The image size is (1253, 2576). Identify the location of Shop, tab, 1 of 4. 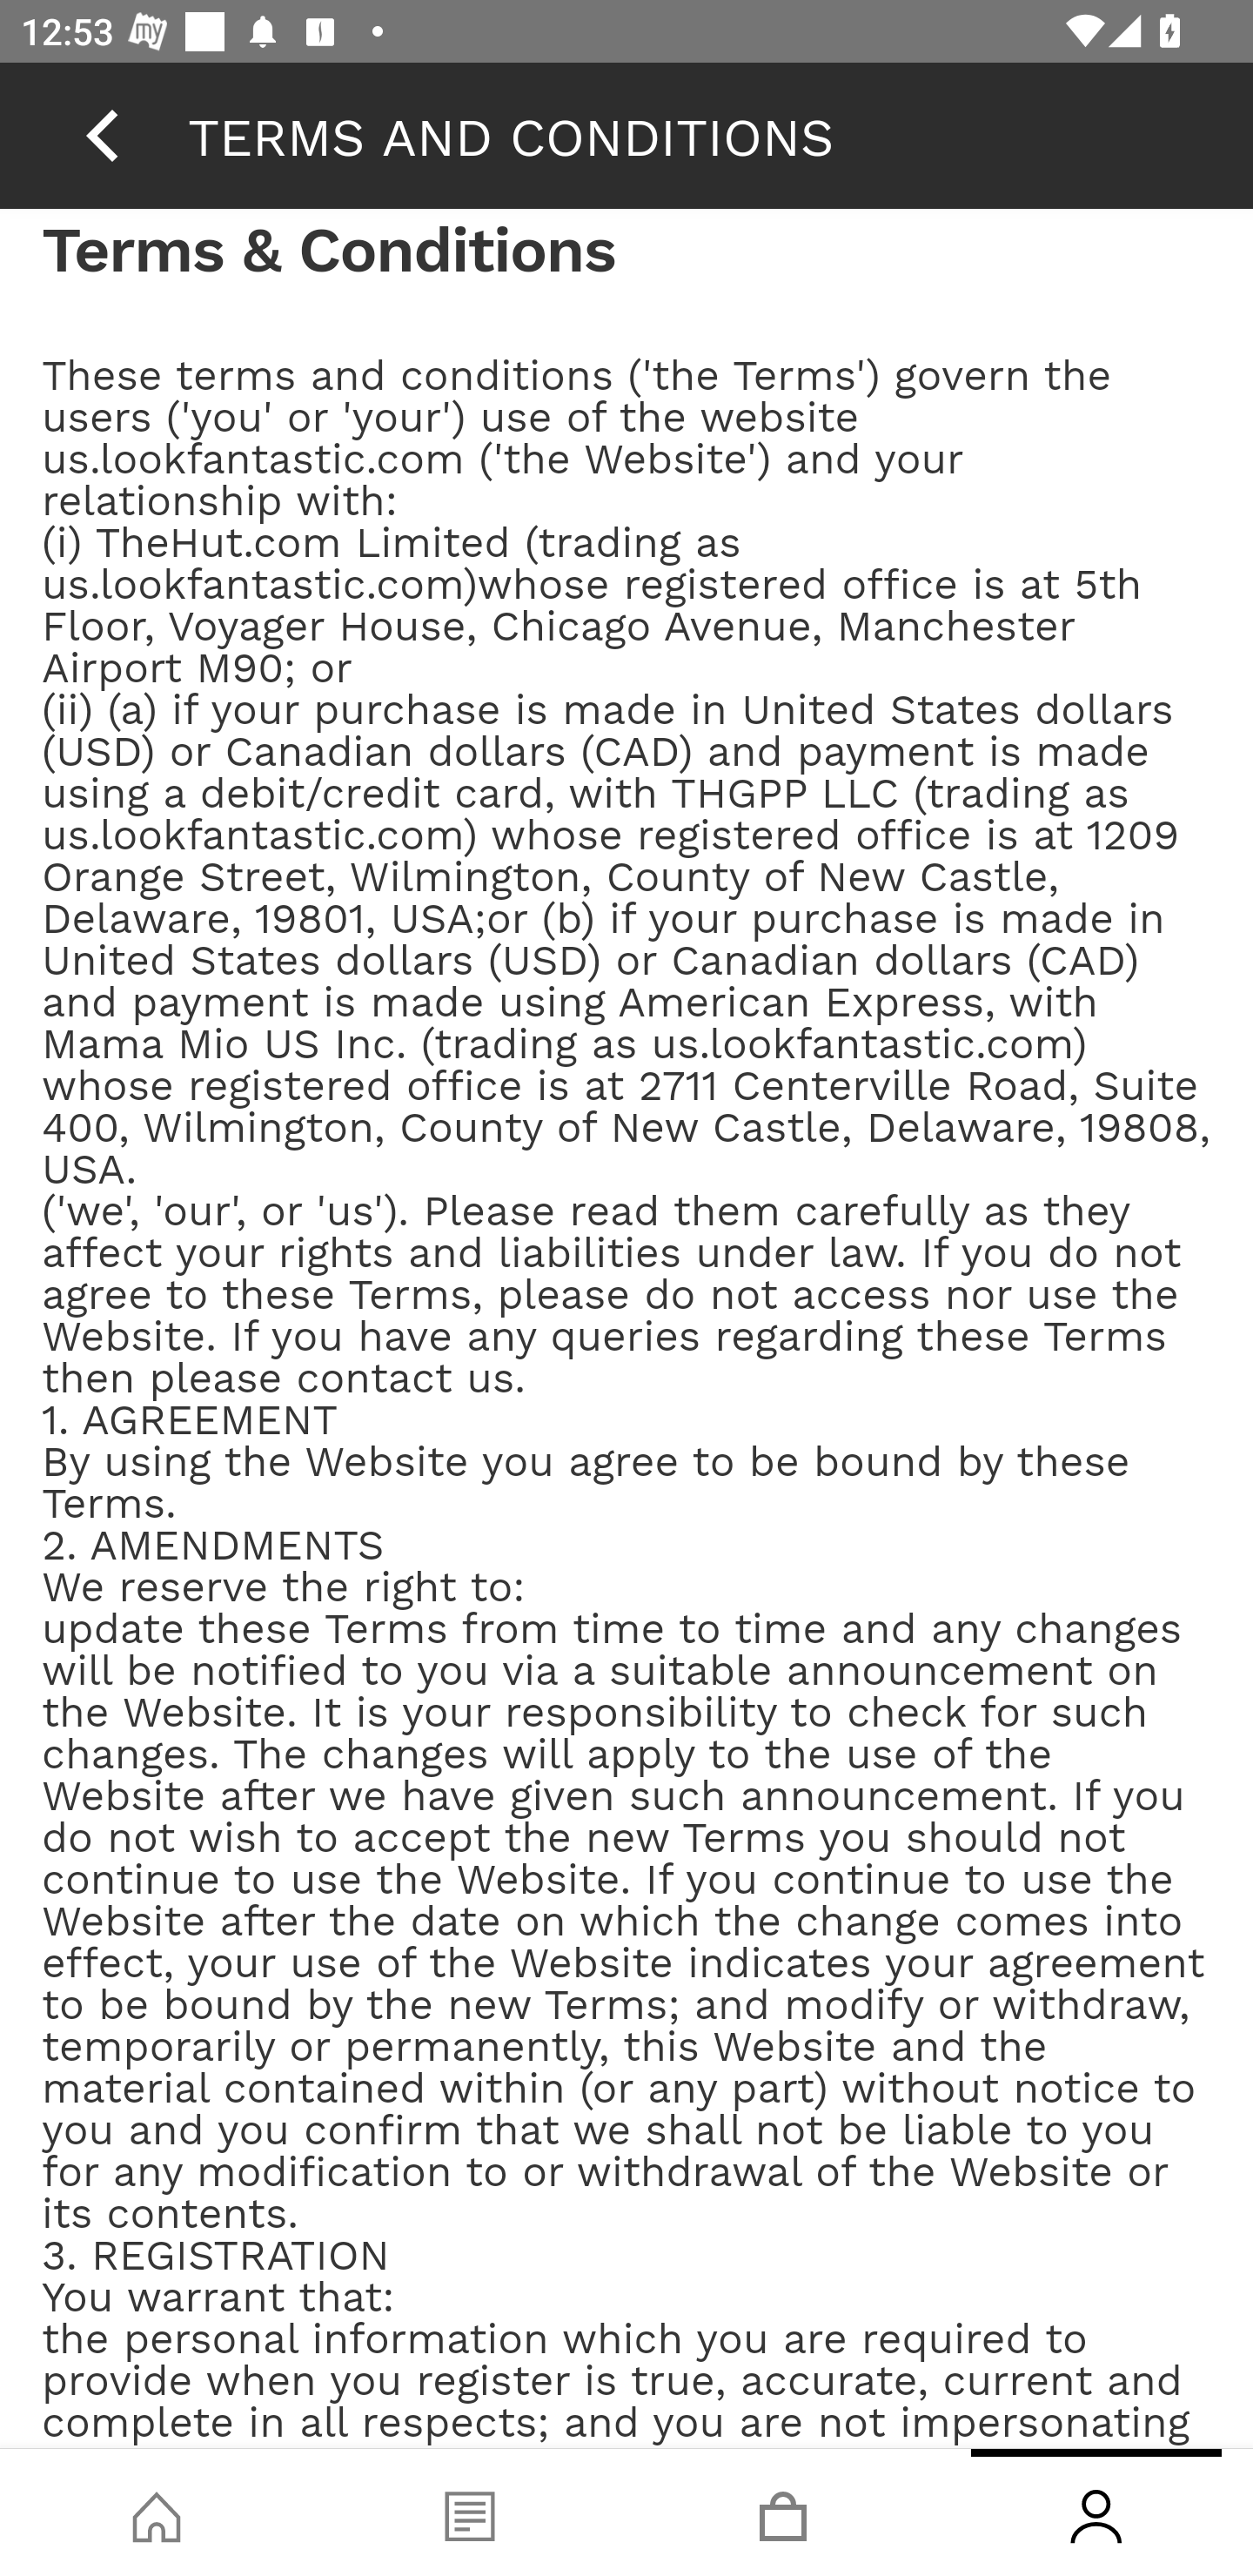
(157, 2512).